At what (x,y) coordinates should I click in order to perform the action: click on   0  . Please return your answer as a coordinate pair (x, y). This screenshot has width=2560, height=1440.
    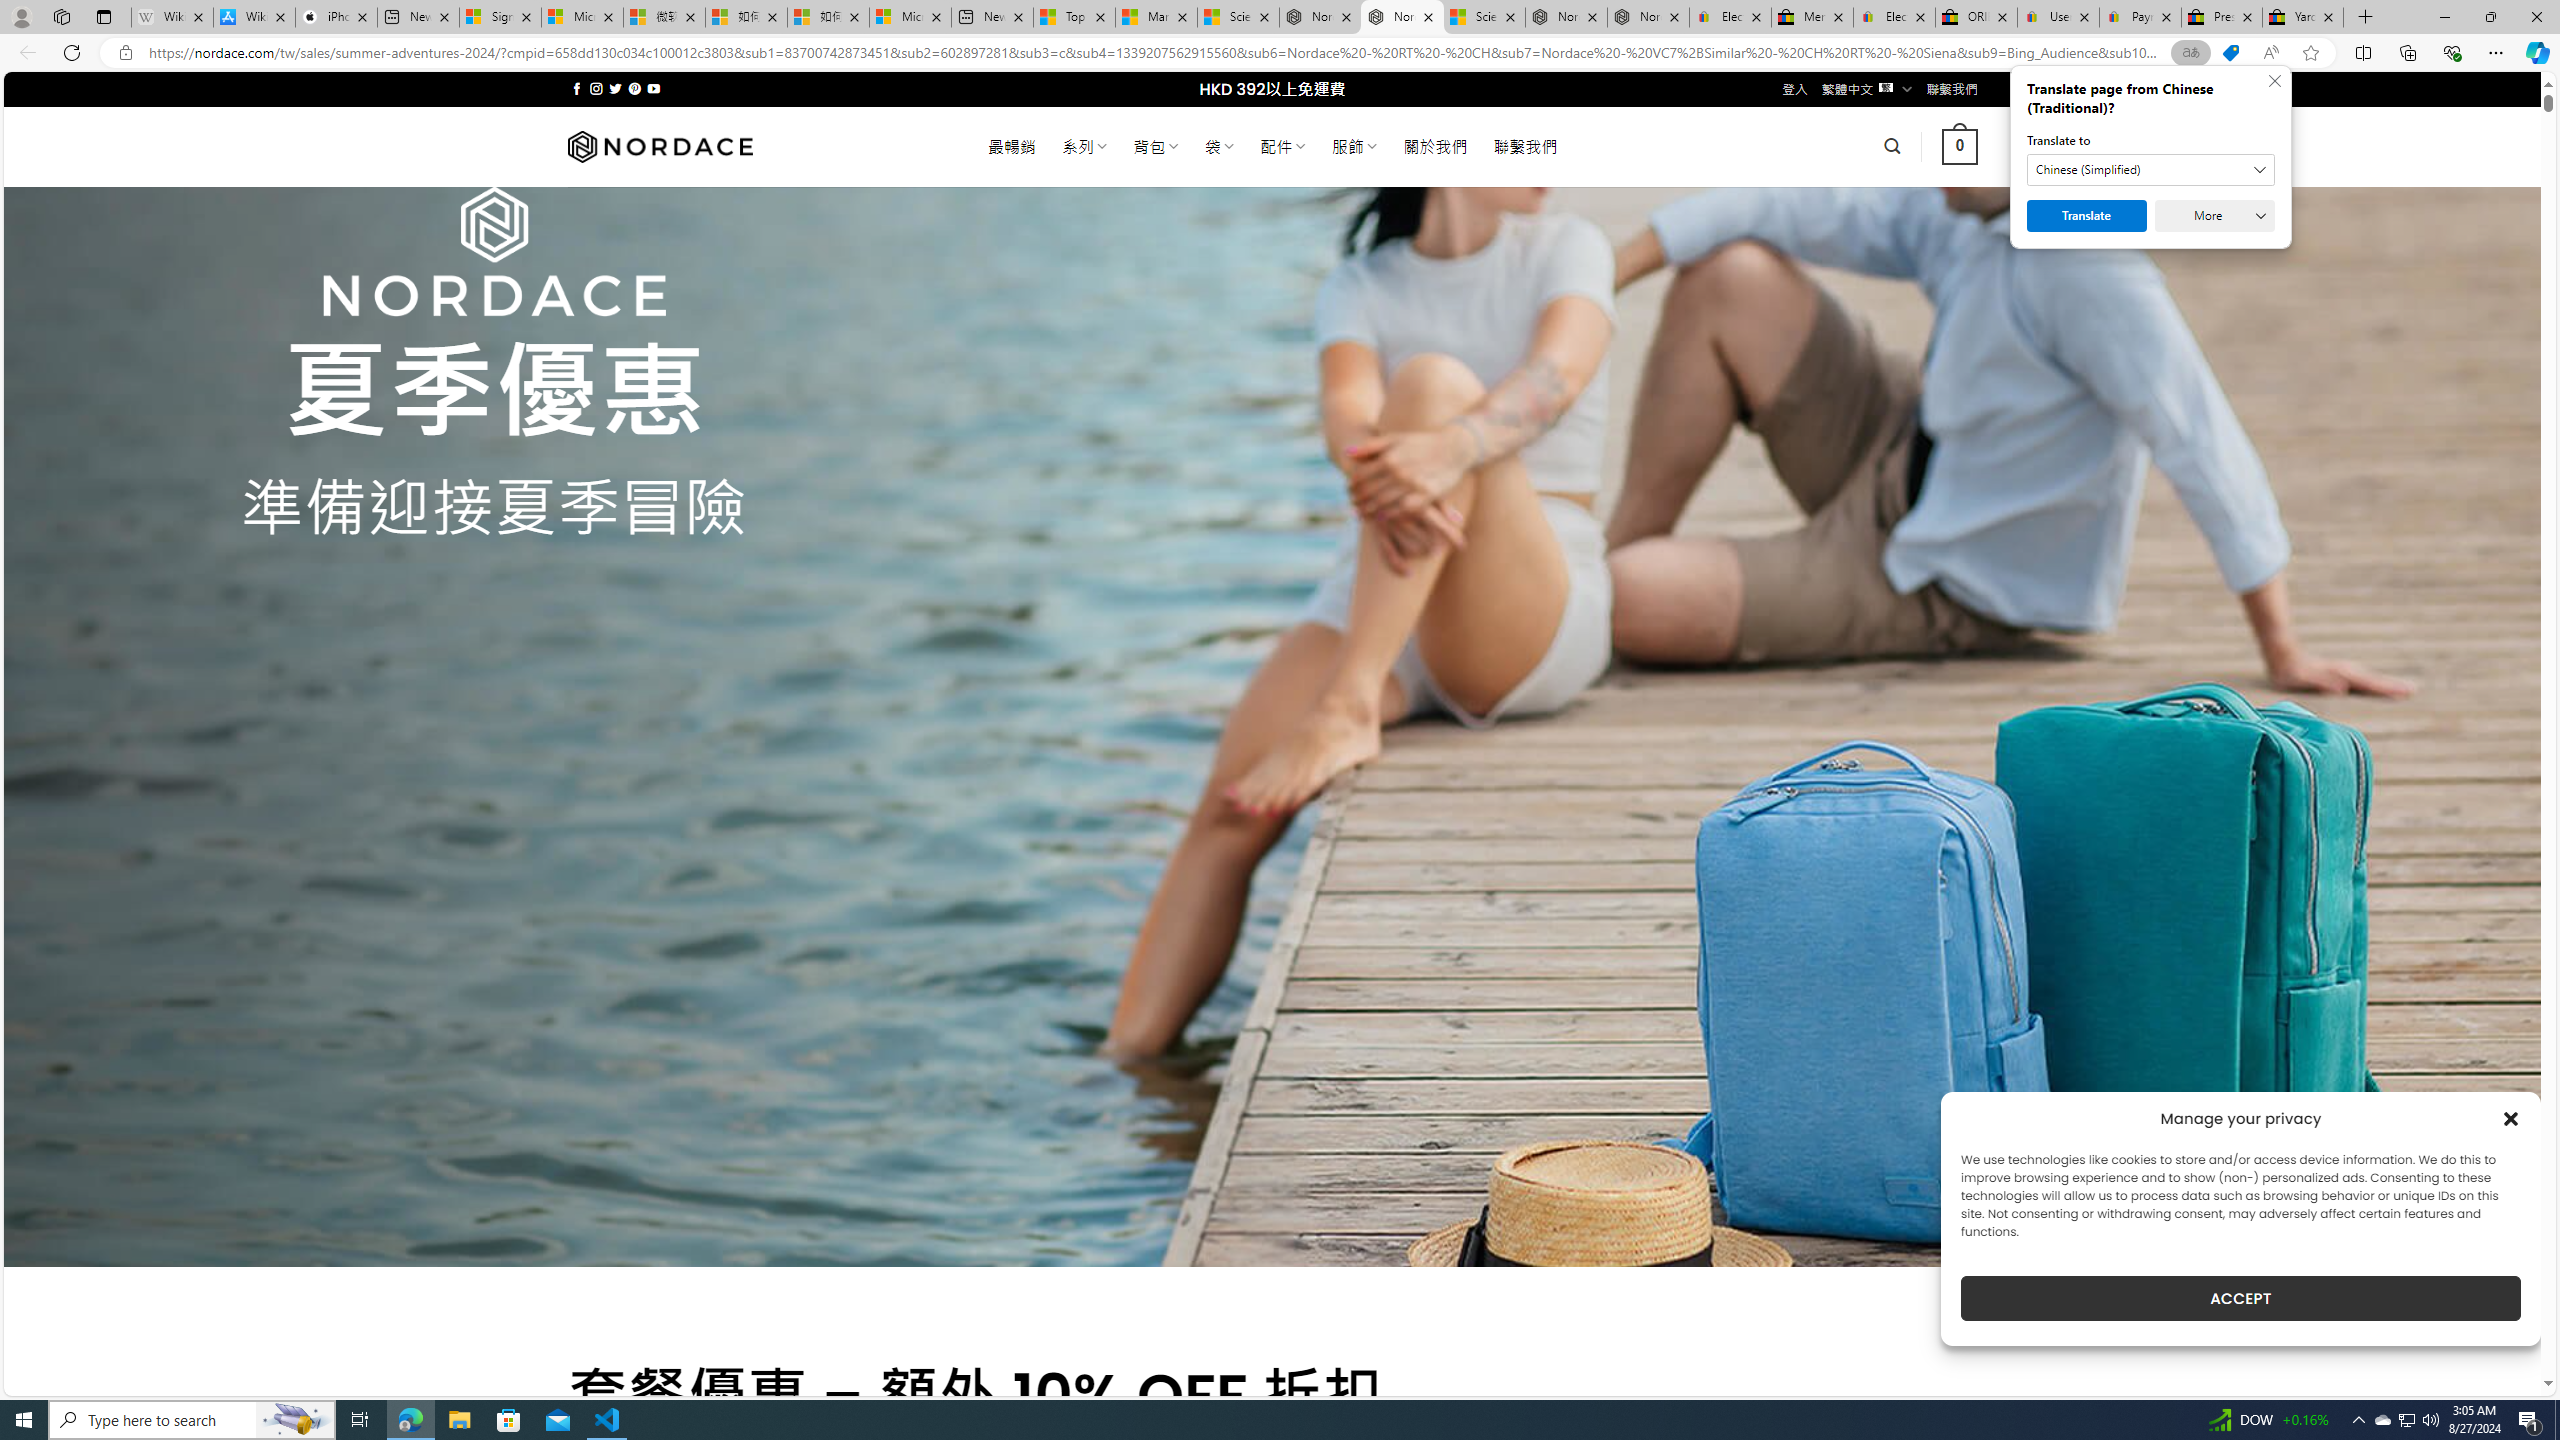
    Looking at the image, I should click on (1960, 146).